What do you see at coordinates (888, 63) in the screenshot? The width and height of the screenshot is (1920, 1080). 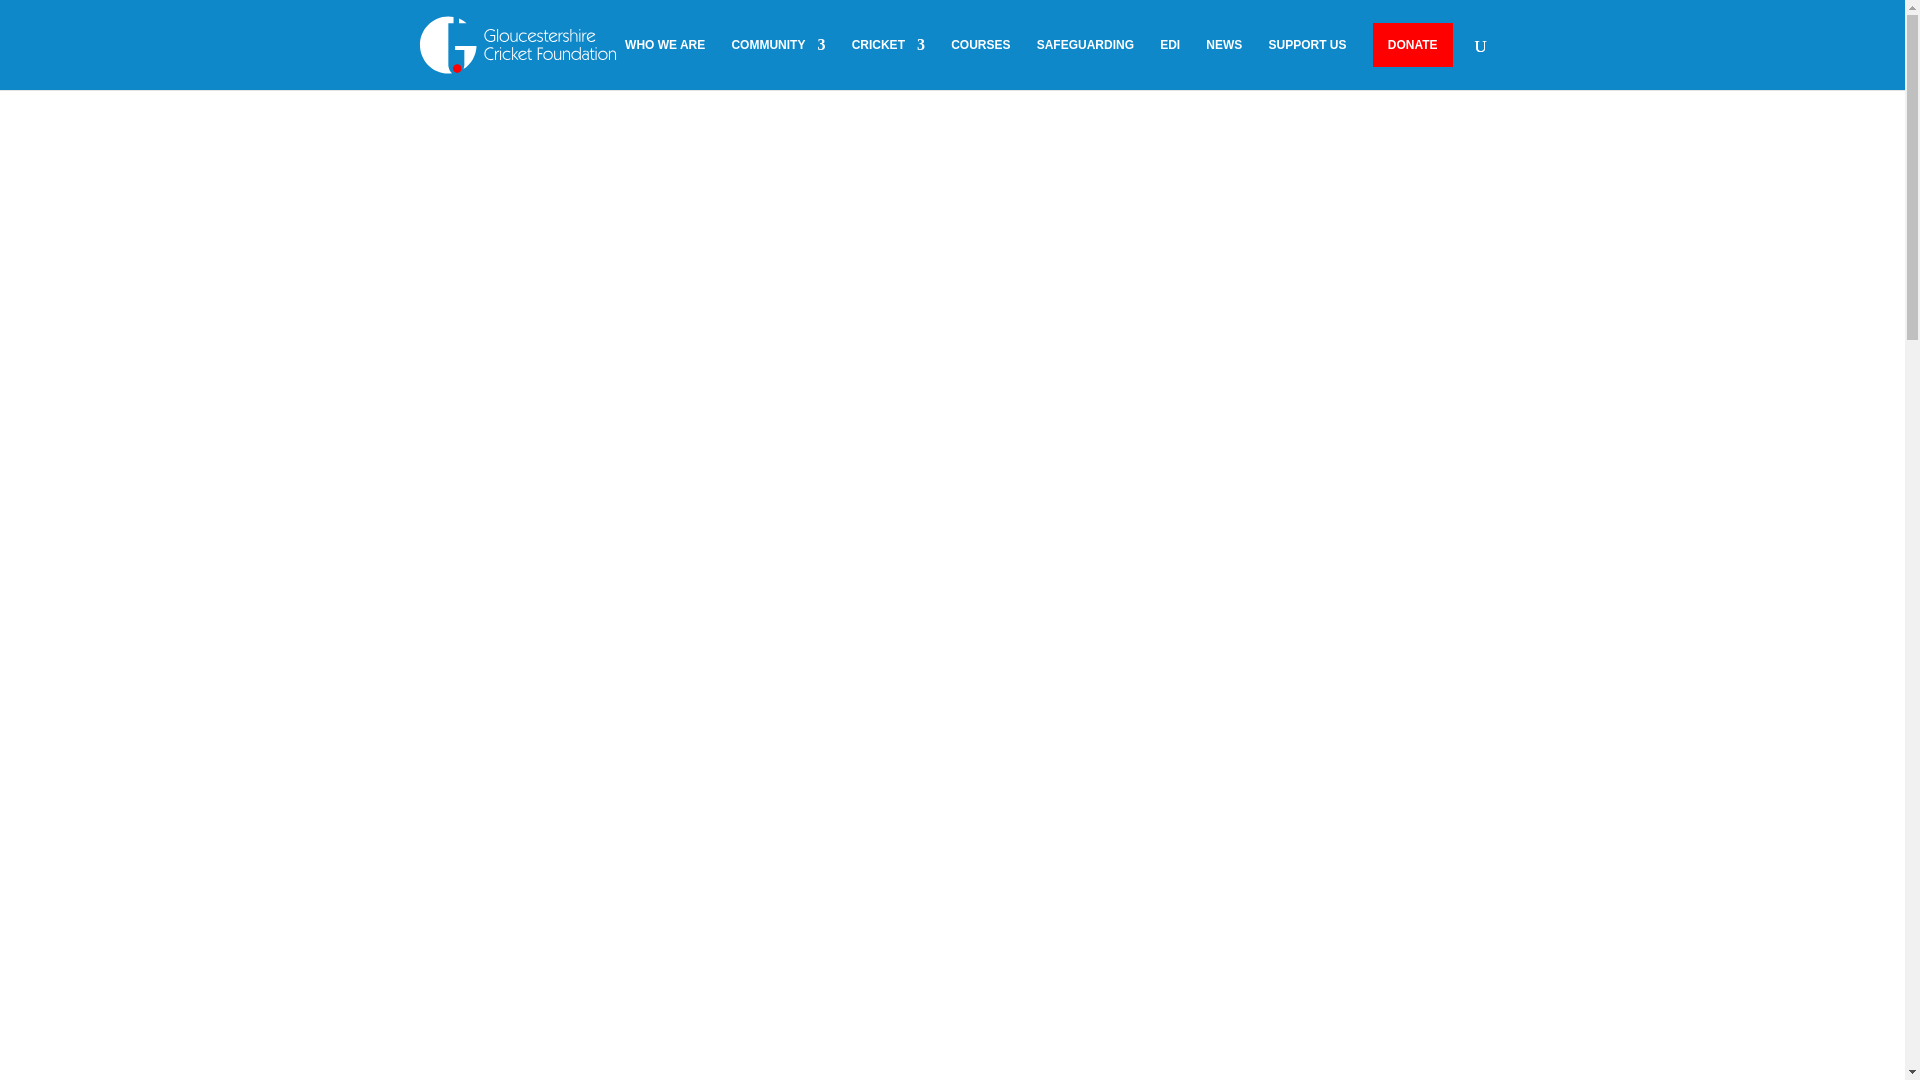 I see `CRICKET` at bounding box center [888, 63].